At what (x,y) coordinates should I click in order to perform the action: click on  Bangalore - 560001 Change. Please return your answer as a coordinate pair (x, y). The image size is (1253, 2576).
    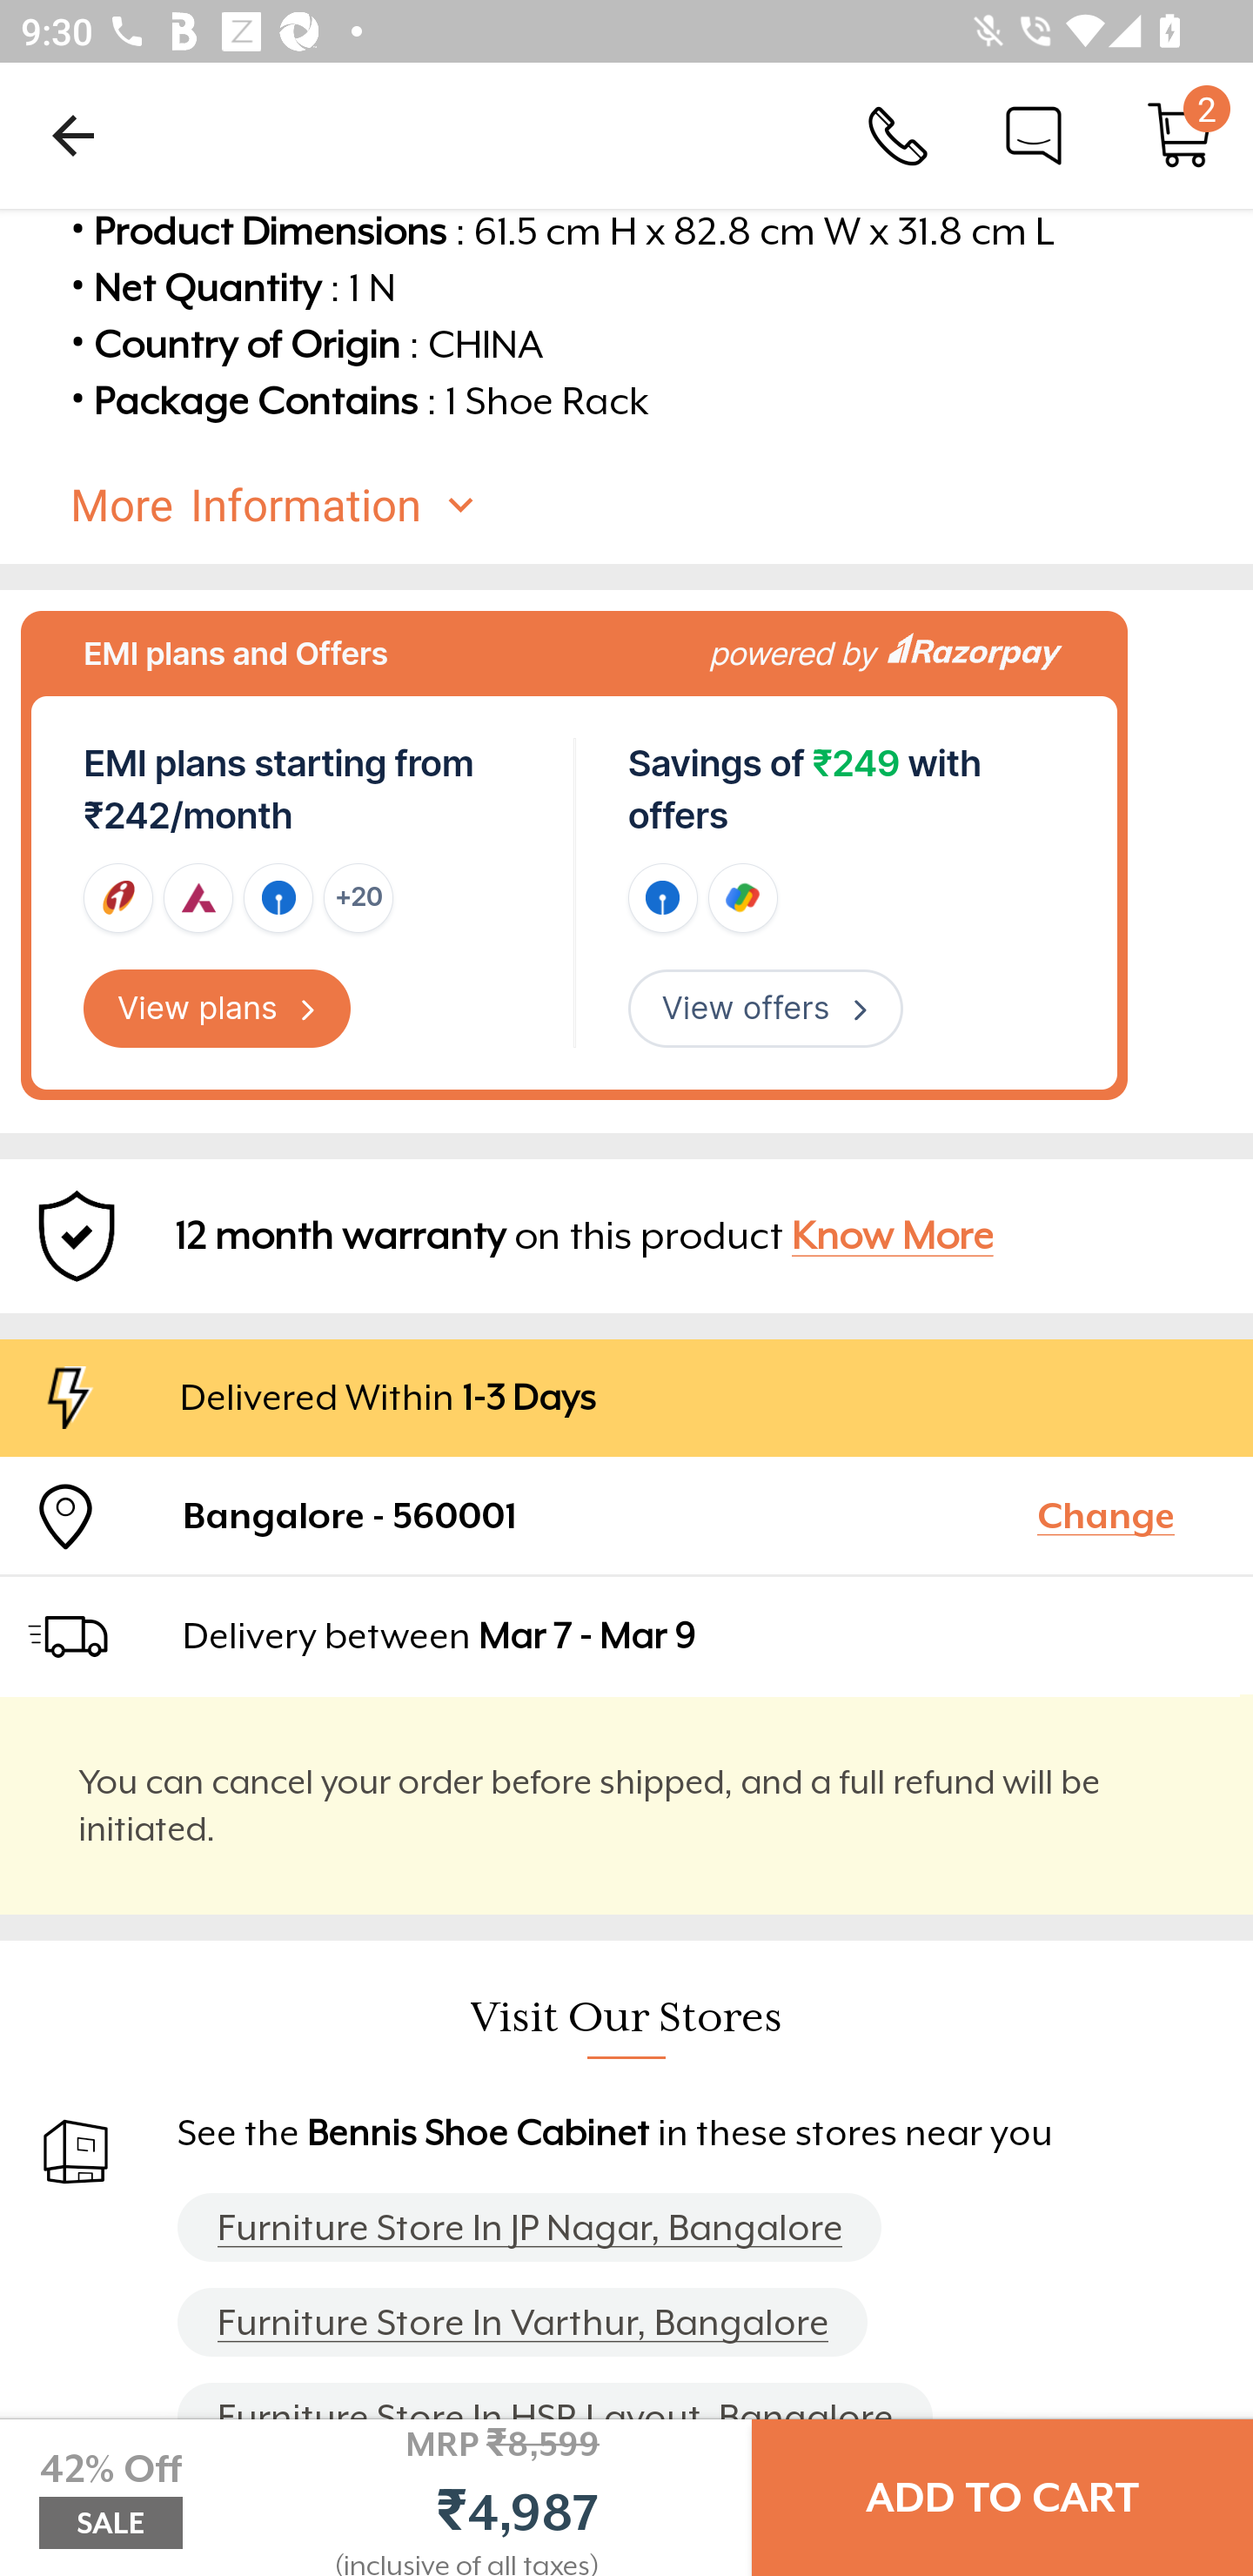
    Looking at the image, I should click on (626, 1516).